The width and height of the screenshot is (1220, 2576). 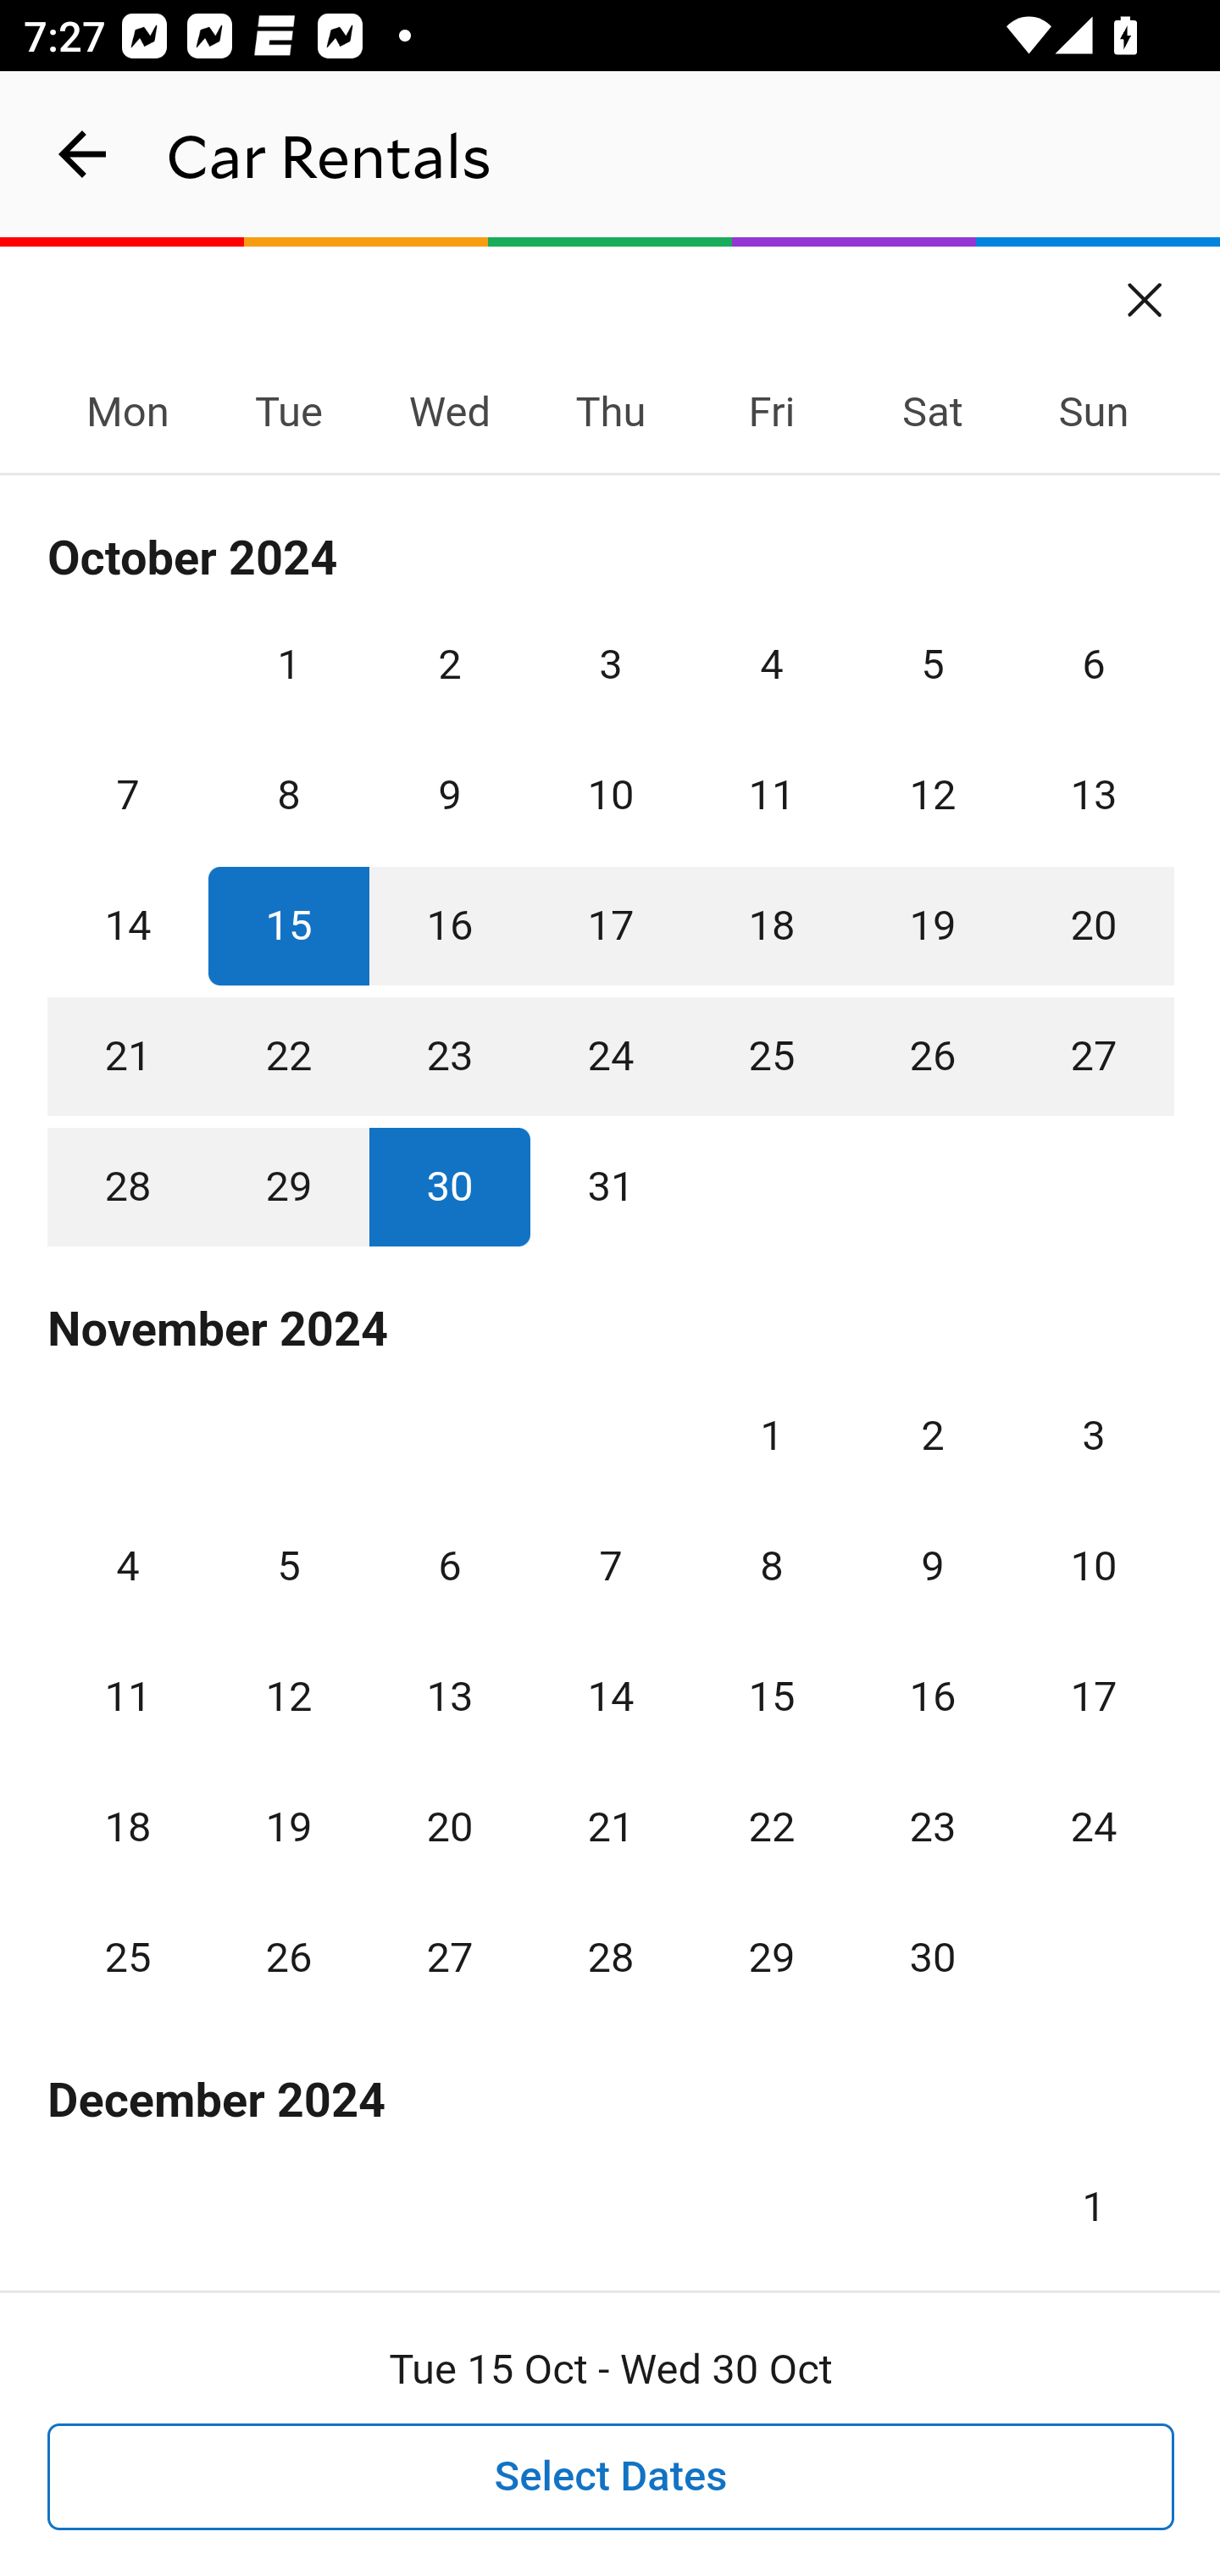 What do you see at coordinates (449, 796) in the screenshot?
I see `9 October 2024` at bounding box center [449, 796].